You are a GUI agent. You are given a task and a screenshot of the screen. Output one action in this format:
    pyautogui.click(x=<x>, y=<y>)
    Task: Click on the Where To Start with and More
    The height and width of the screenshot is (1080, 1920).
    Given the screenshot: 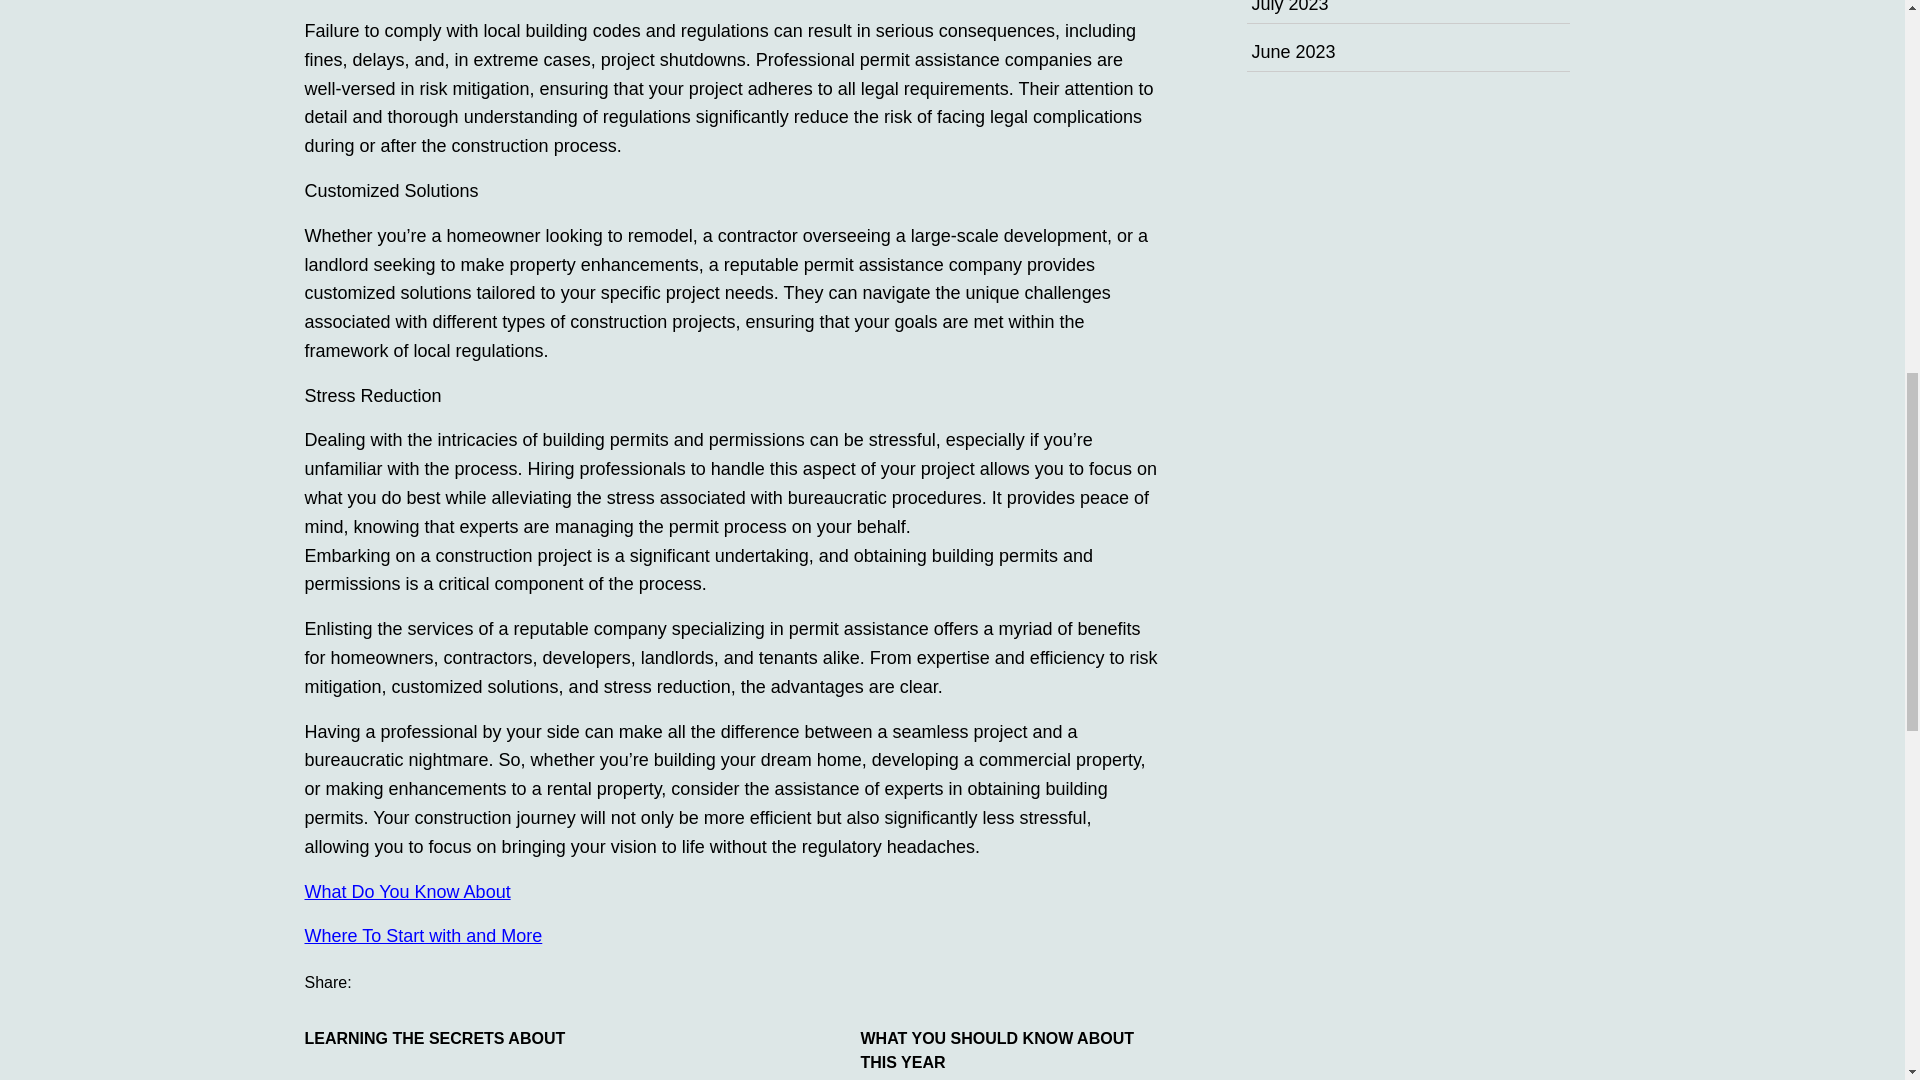 What is the action you would take?
    pyautogui.click(x=422, y=936)
    